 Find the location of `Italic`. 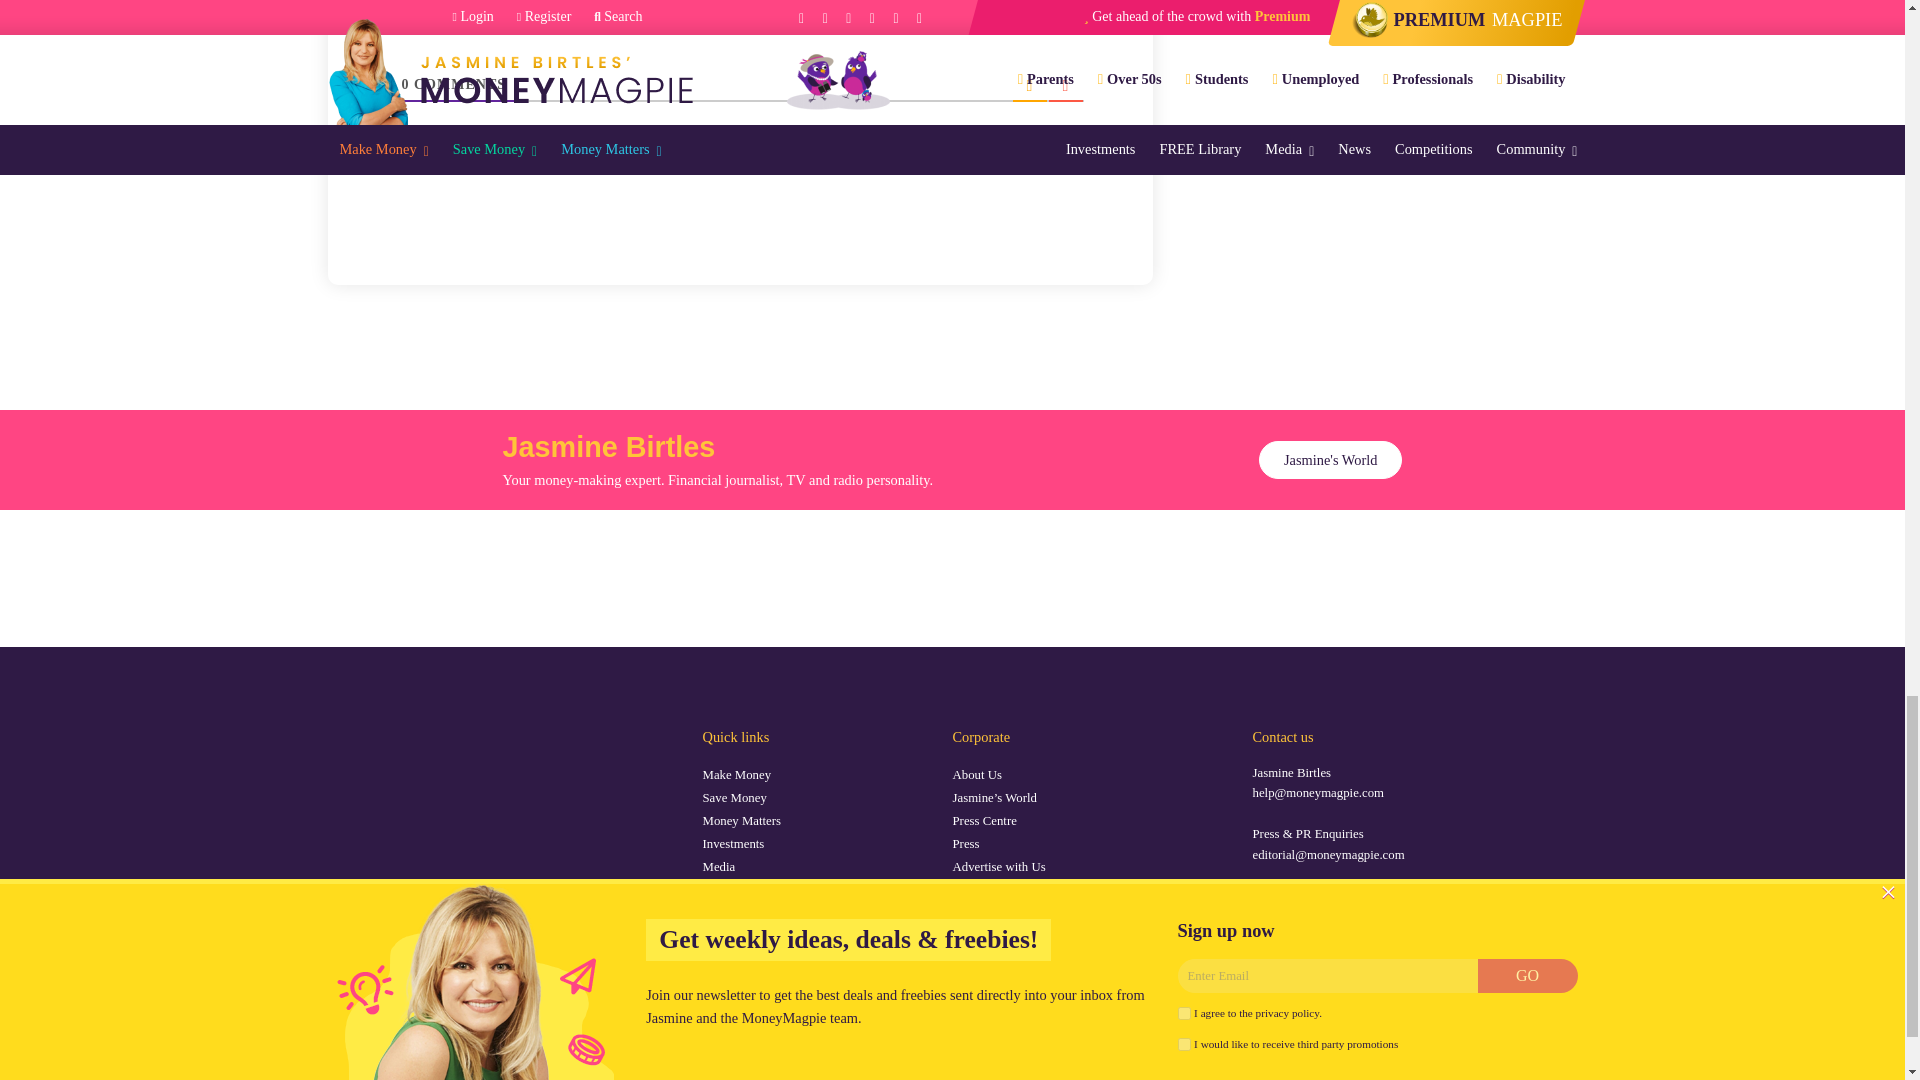

Italic is located at coordinates (515, 12).